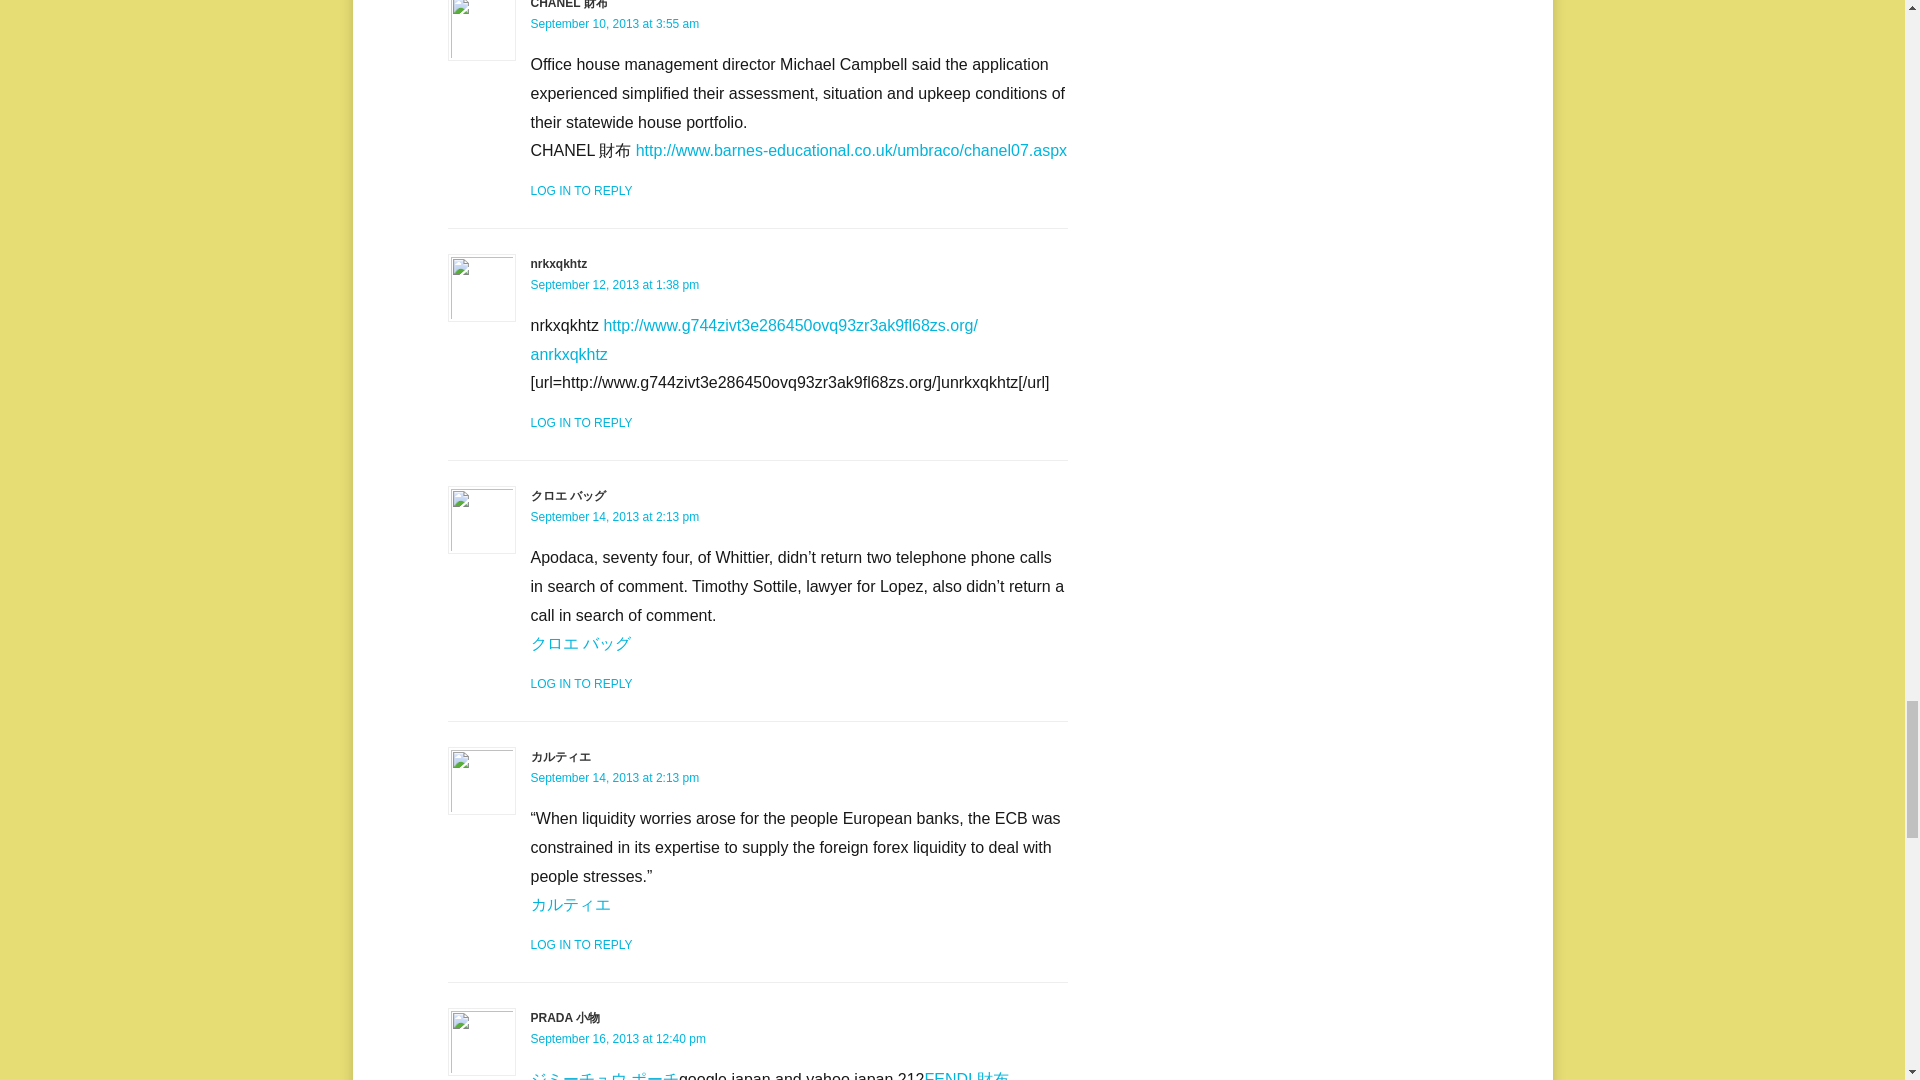 The image size is (1920, 1080). I want to click on September 14, 2013 at 2:13 pm, so click(614, 516).